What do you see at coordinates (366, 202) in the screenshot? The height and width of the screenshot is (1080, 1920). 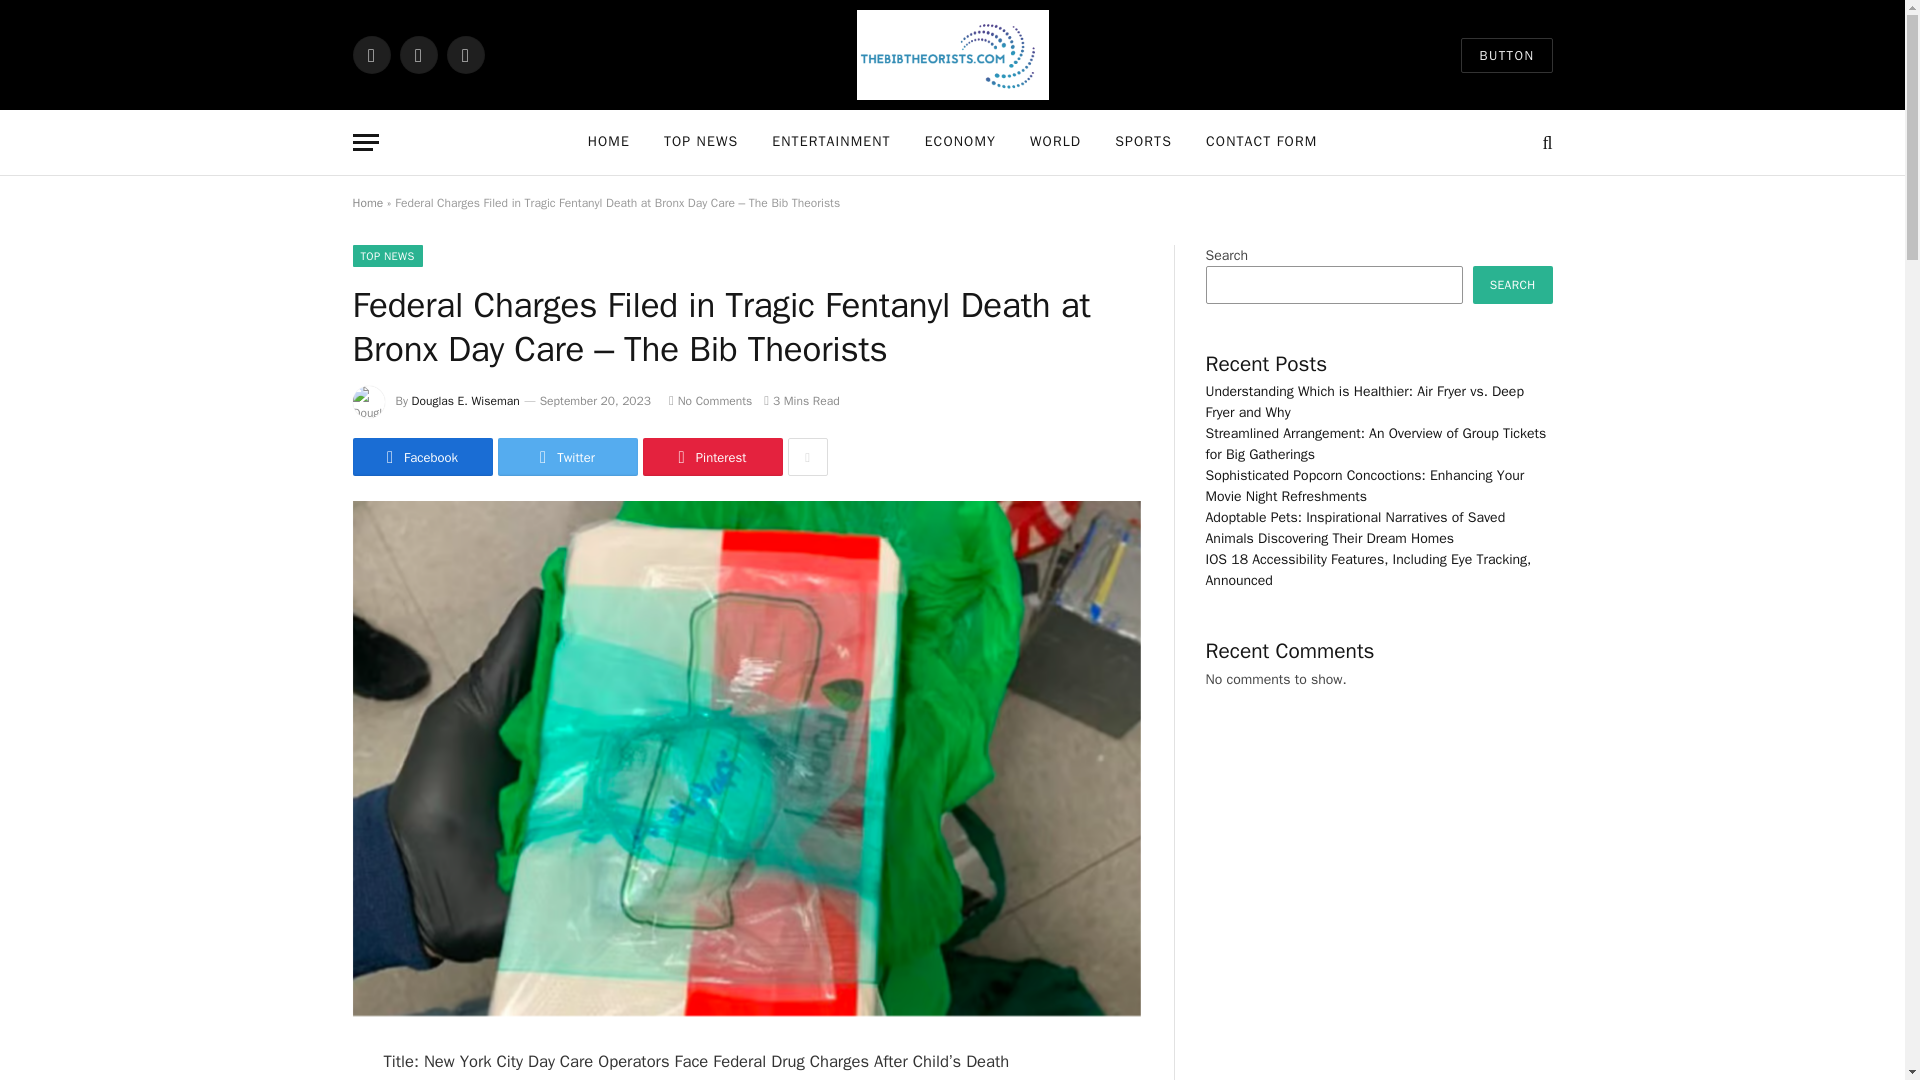 I see `Home` at bounding box center [366, 202].